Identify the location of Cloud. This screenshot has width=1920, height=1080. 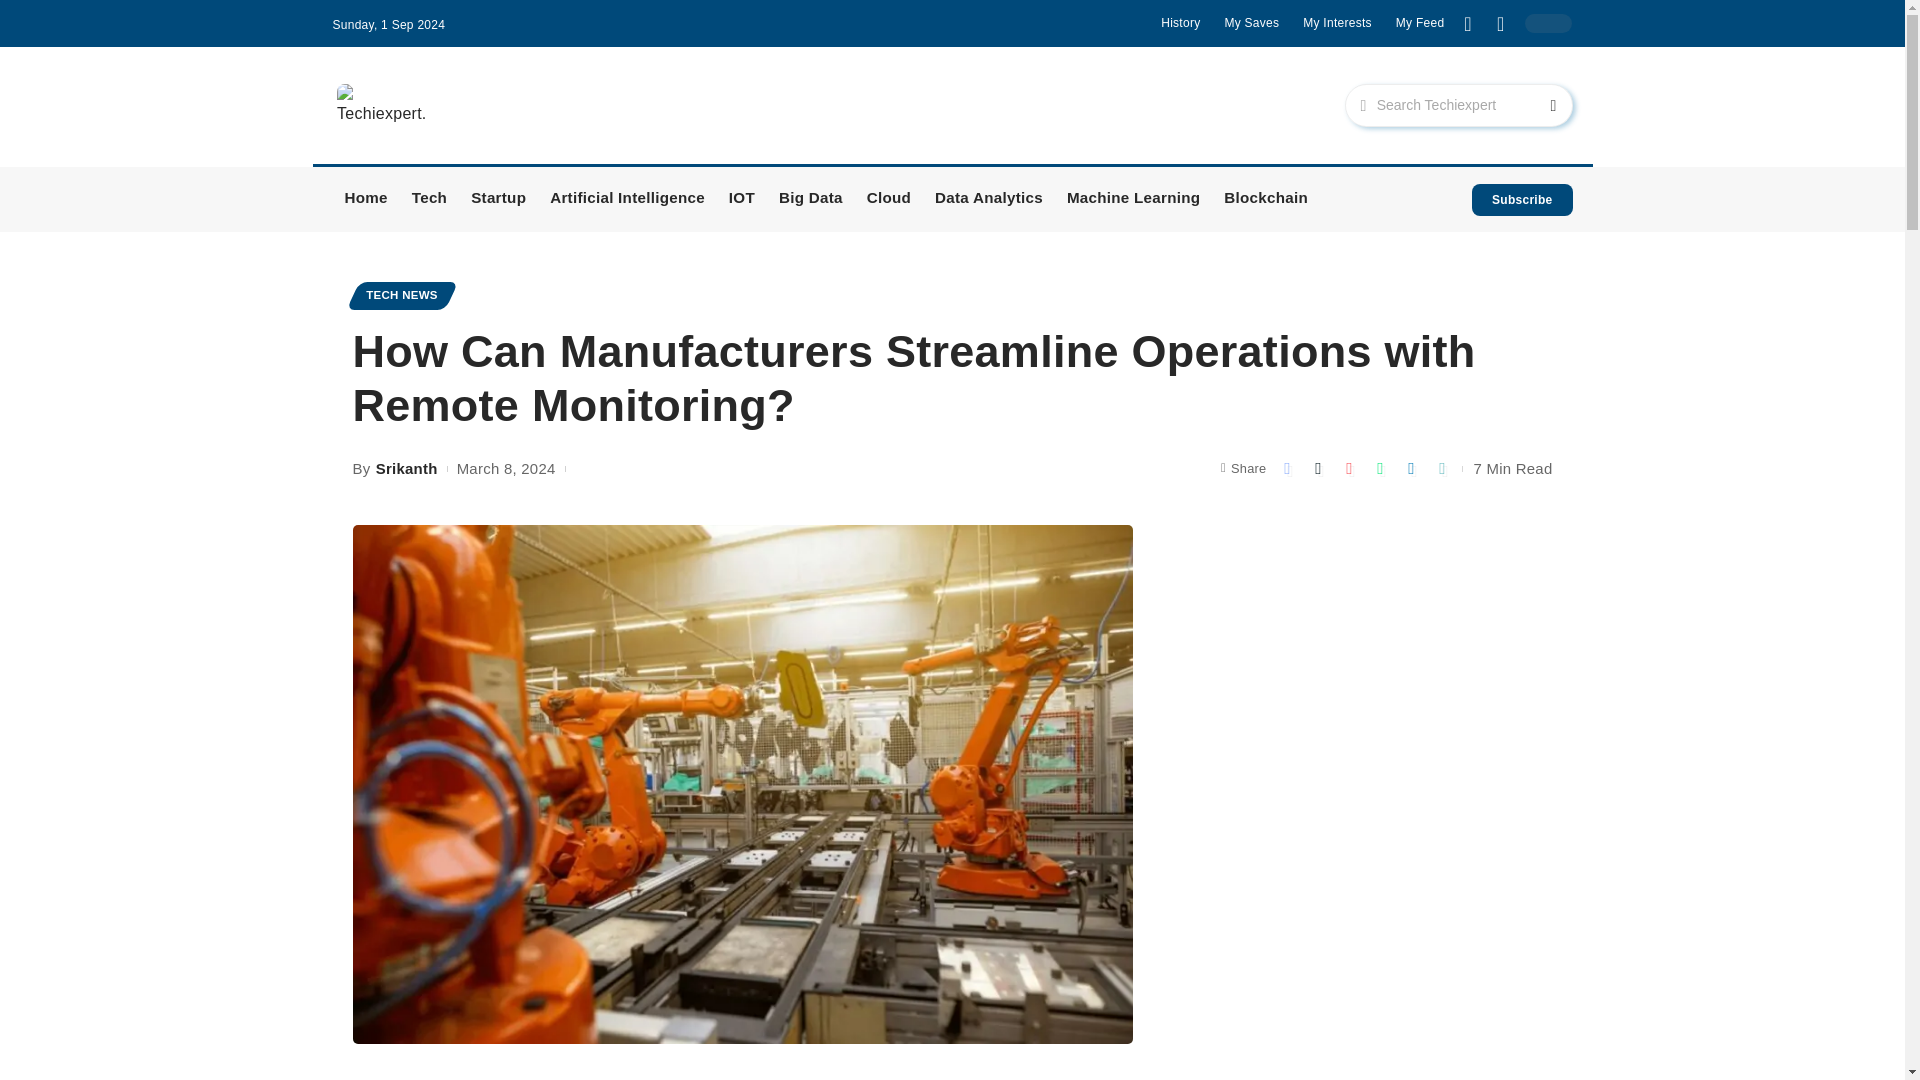
(888, 200).